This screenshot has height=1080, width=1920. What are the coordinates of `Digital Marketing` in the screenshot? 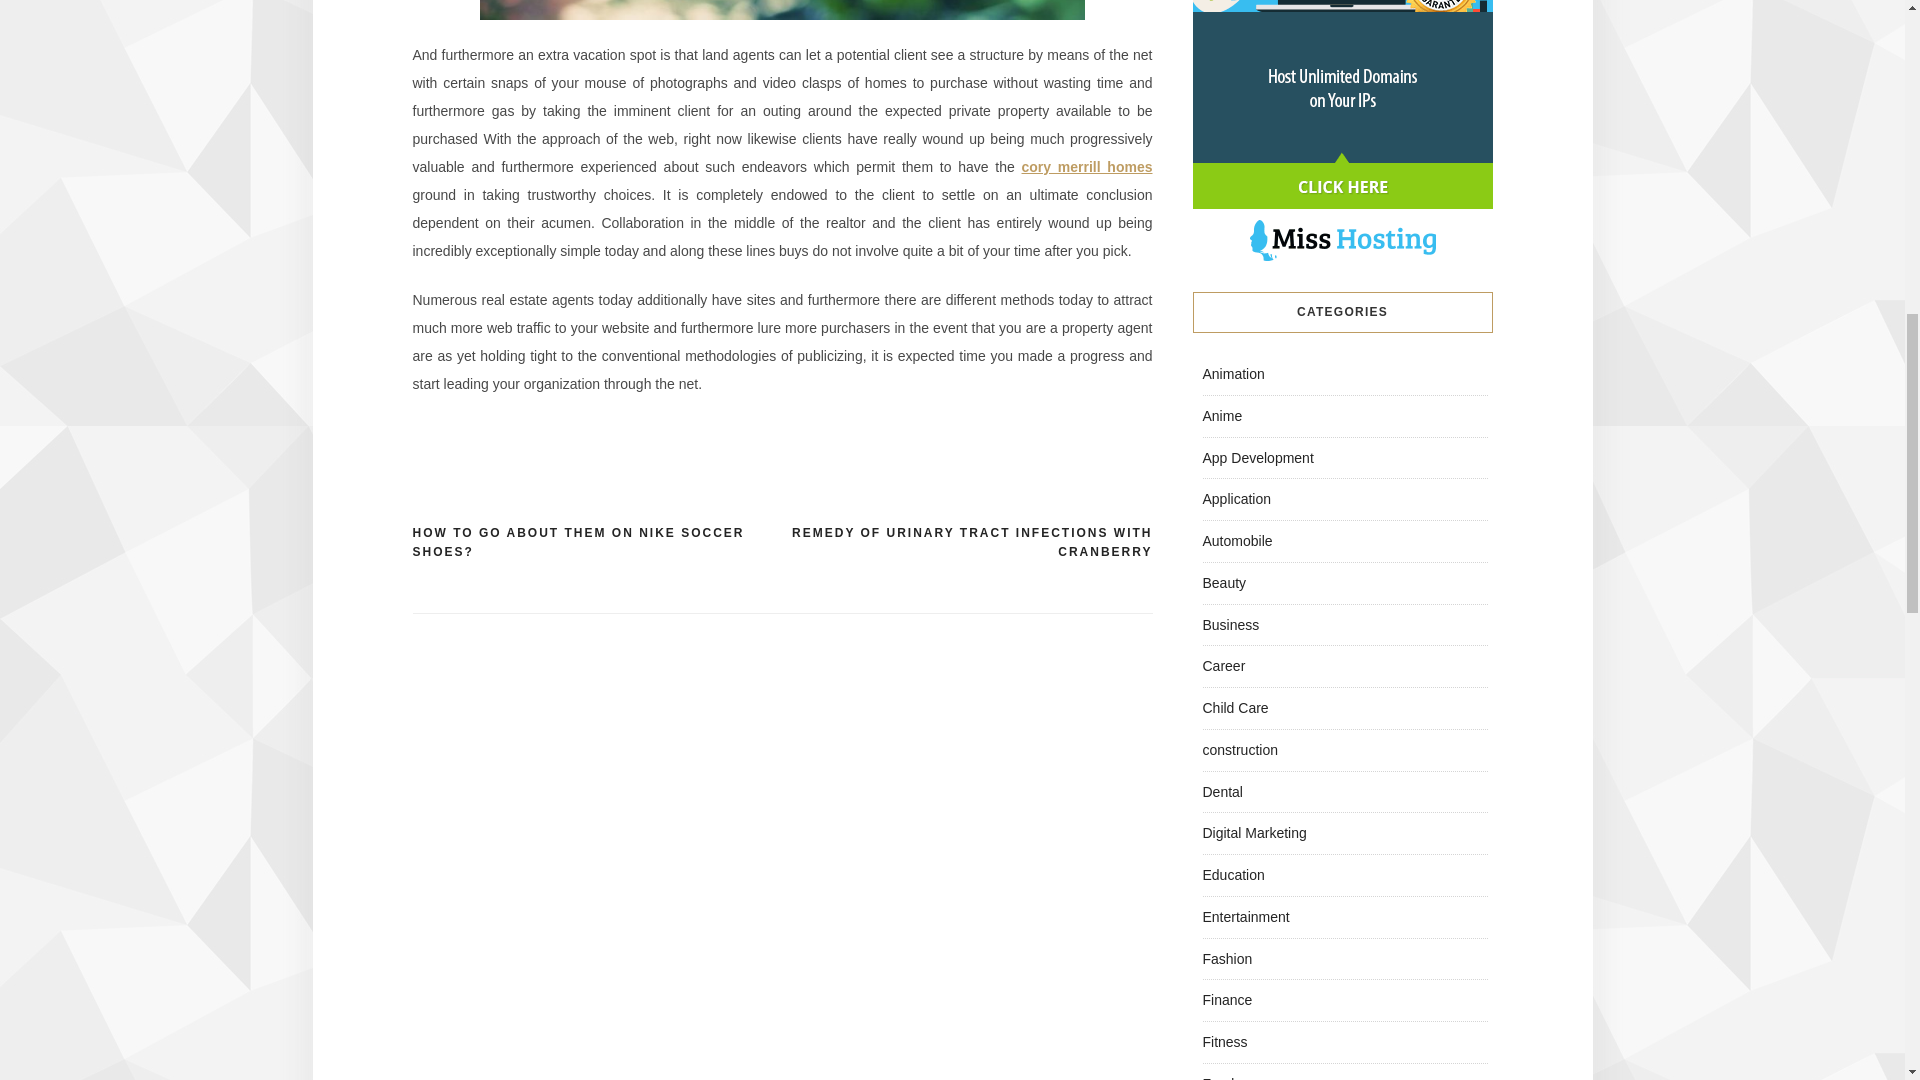 It's located at (1253, 833).